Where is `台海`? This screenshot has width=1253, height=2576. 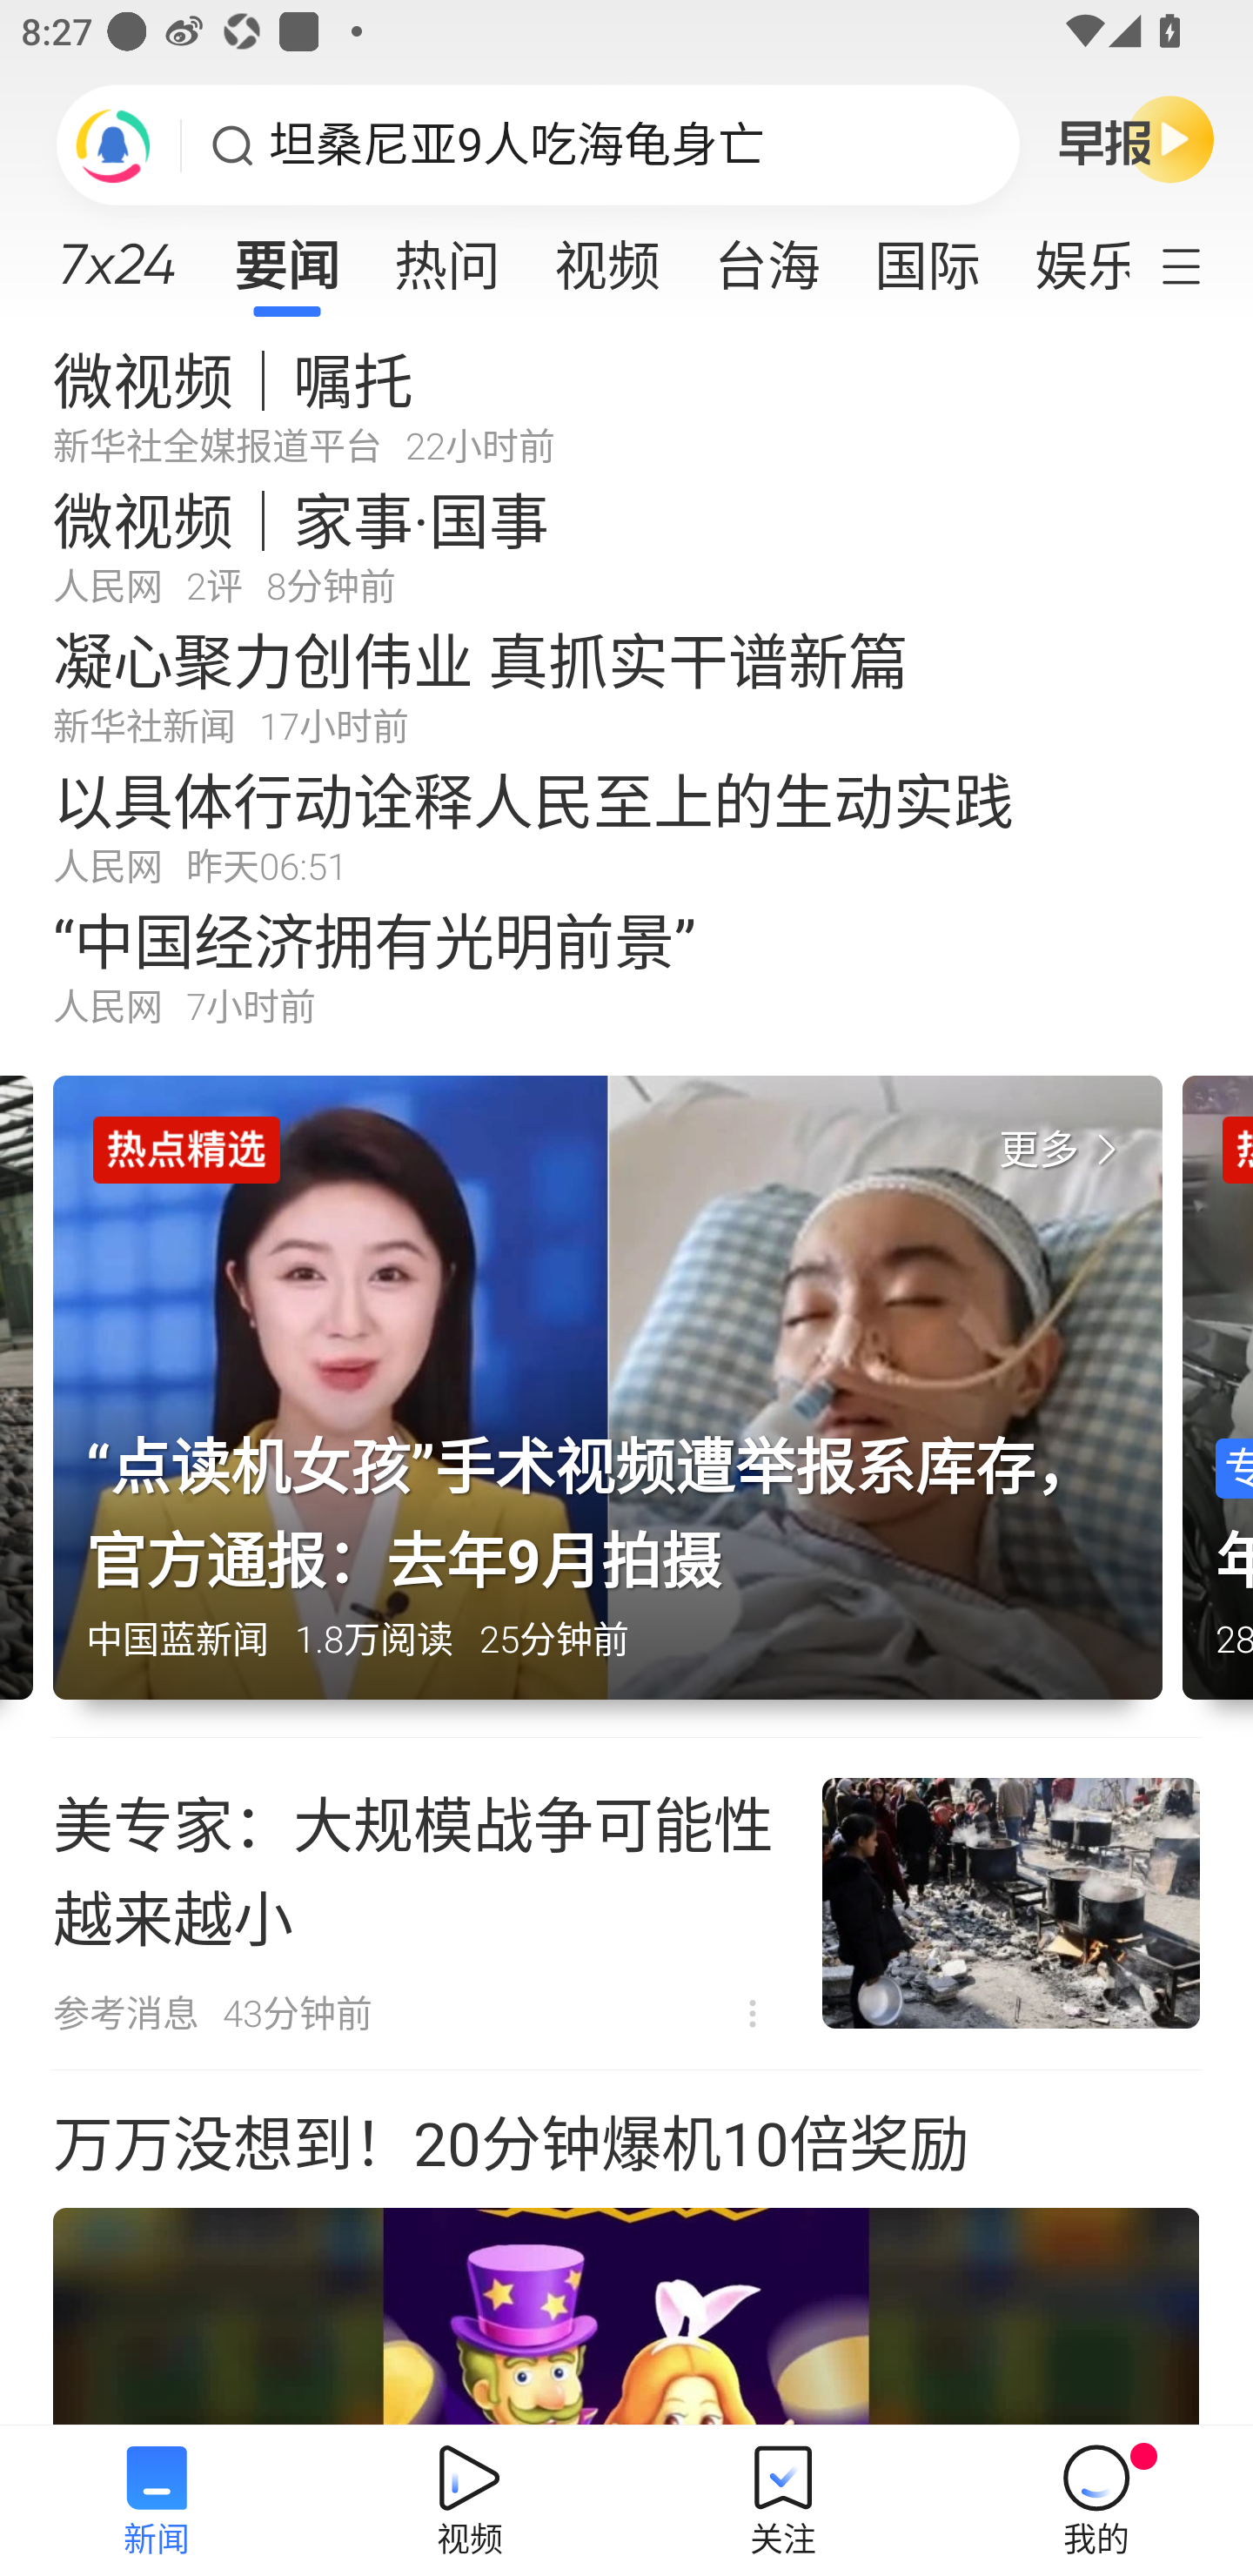 台海 is located at coordinates (767, 256).